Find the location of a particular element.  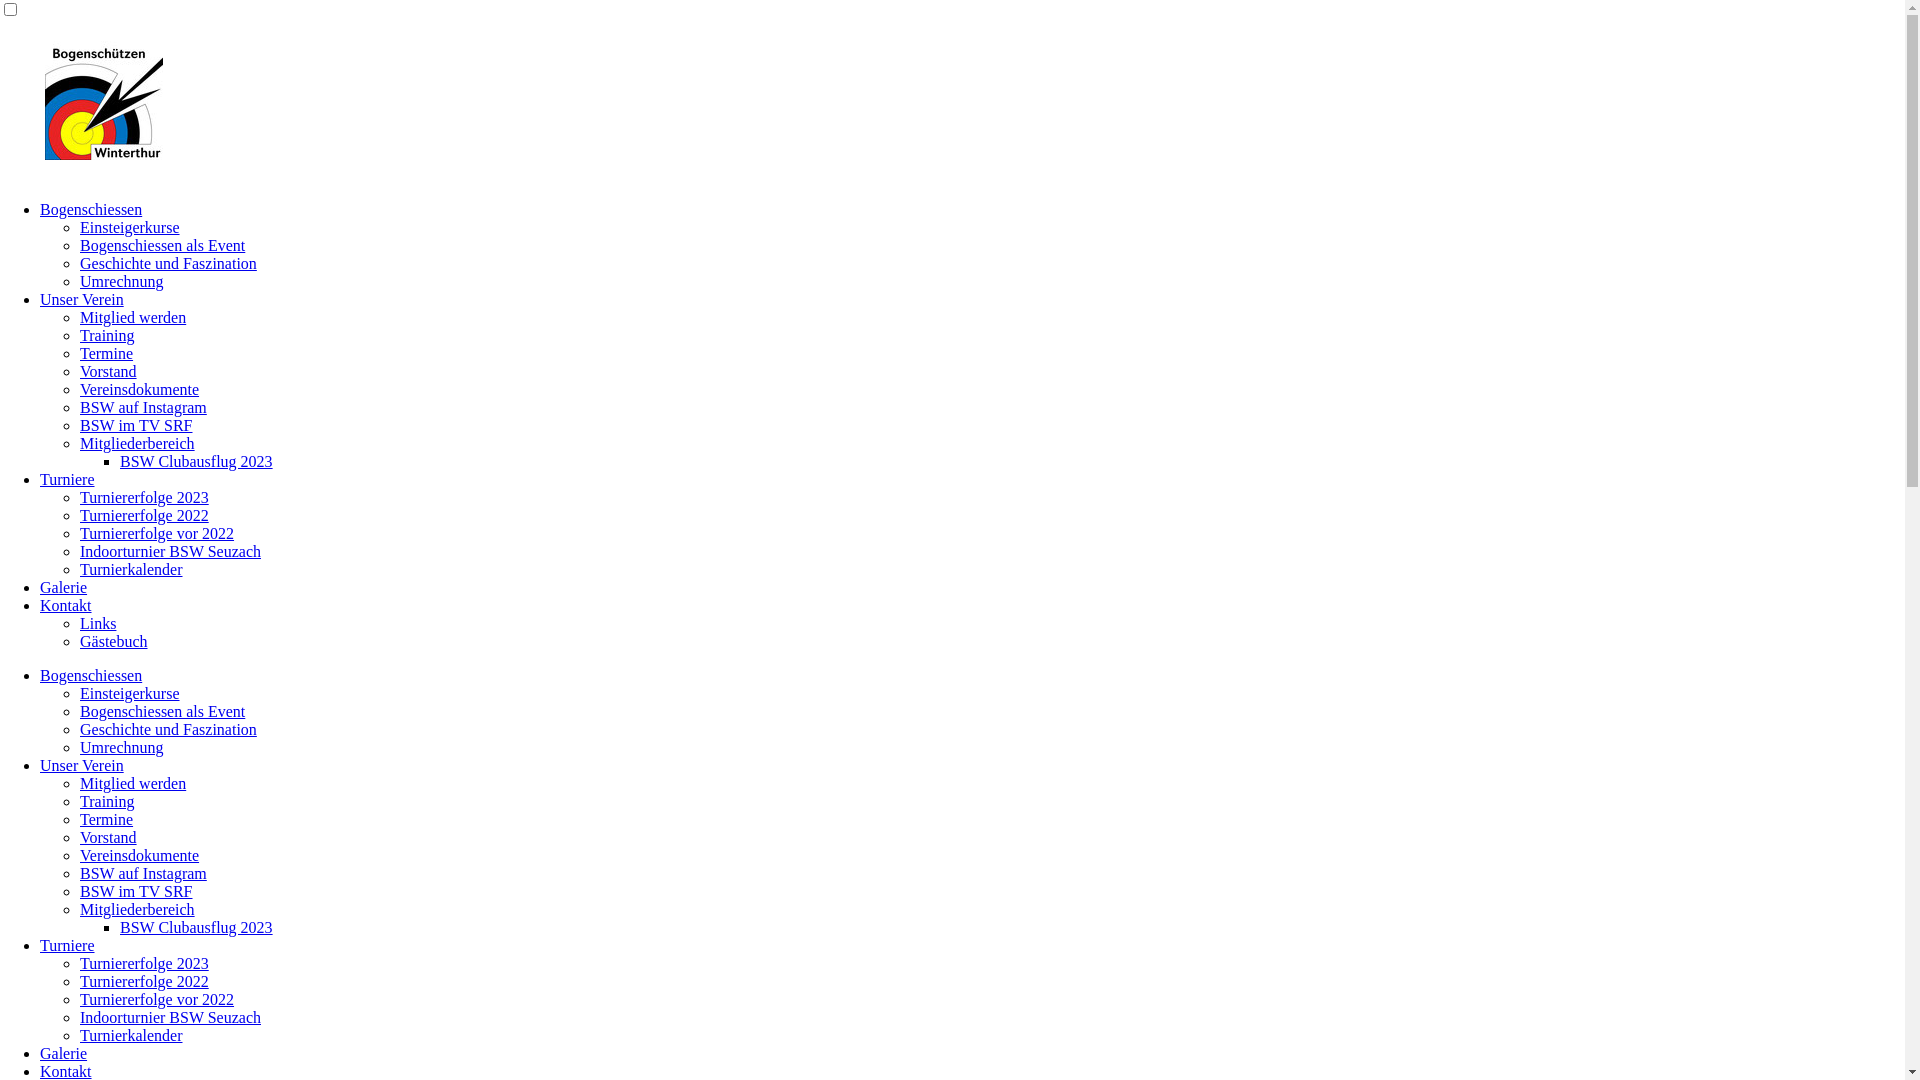

Indoorturnier BSW Seuzach is located at coordinates (170, 1018).